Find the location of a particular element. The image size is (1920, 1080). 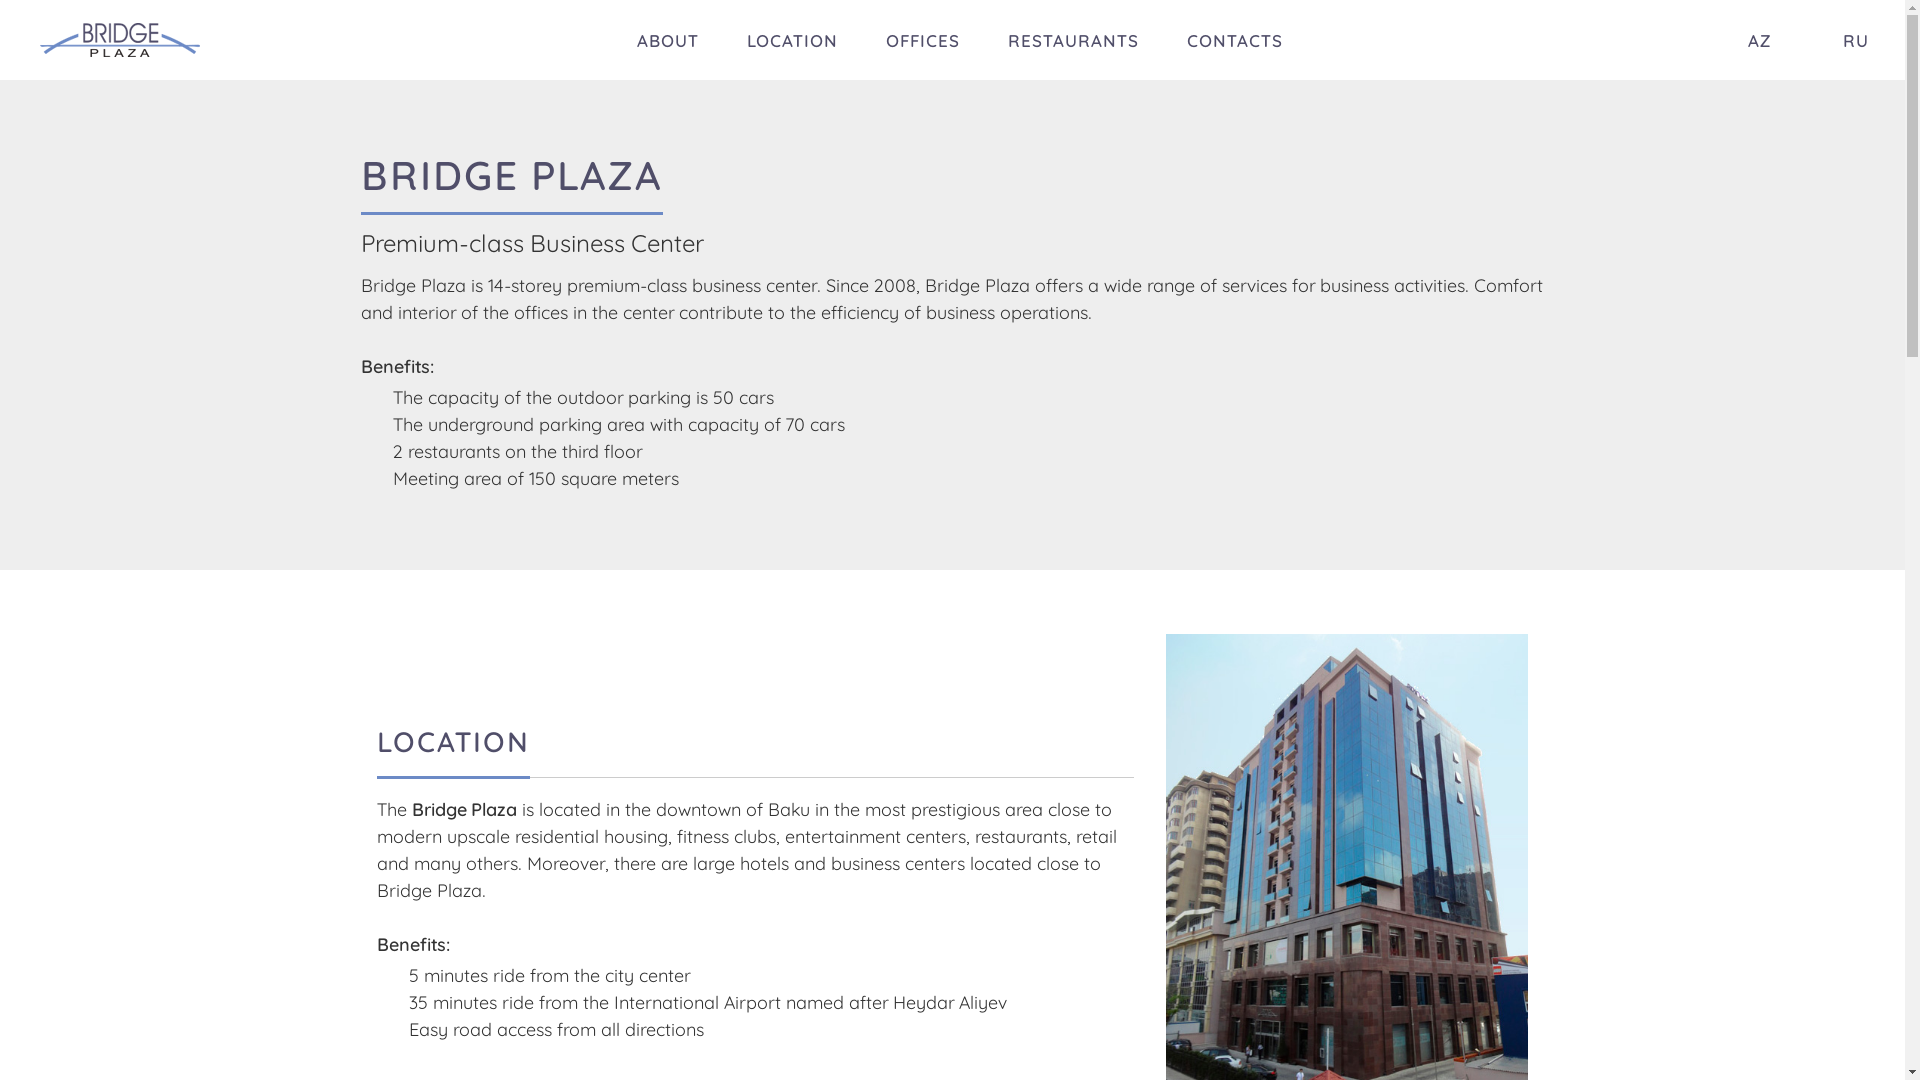

ABOUT is located at coordinates (668, 40).